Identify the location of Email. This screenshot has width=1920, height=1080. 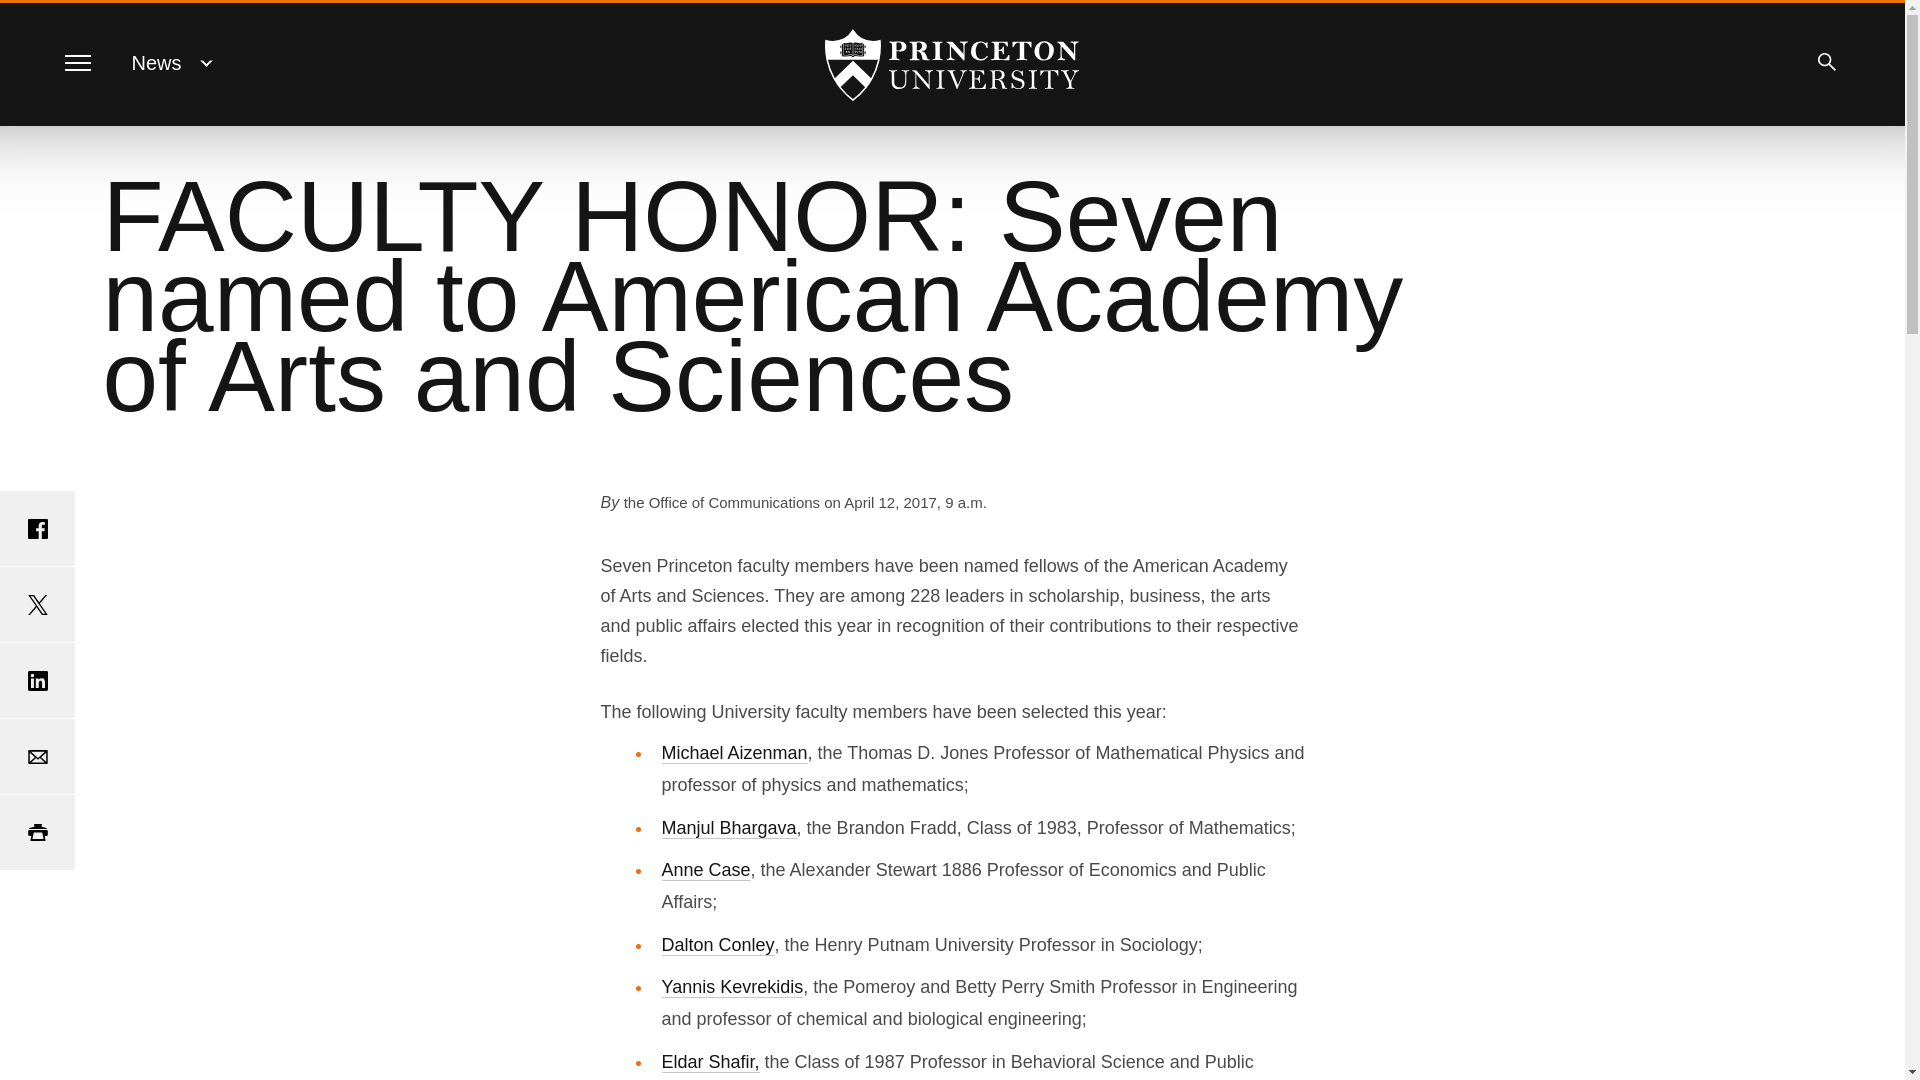
(37, 756).